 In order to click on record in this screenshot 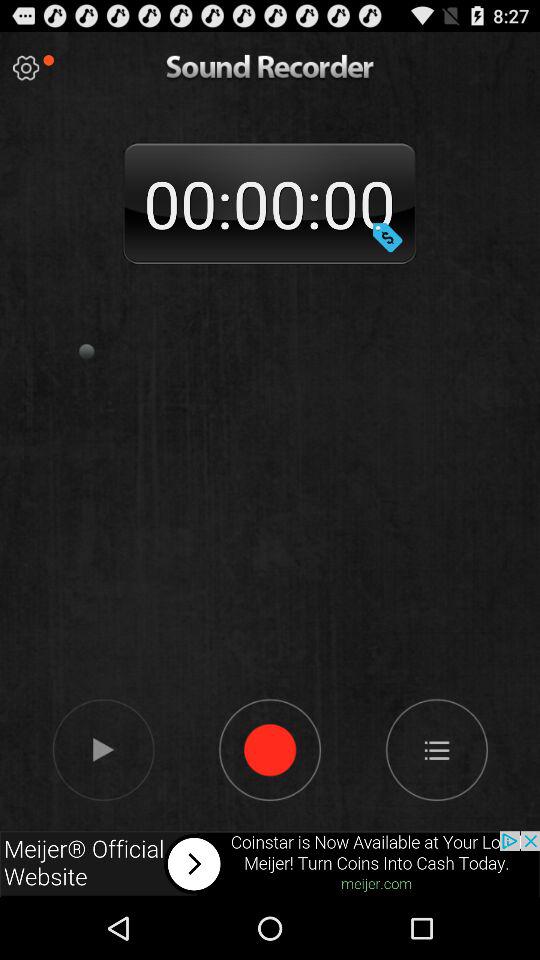, I will do `click(270, 749)`.